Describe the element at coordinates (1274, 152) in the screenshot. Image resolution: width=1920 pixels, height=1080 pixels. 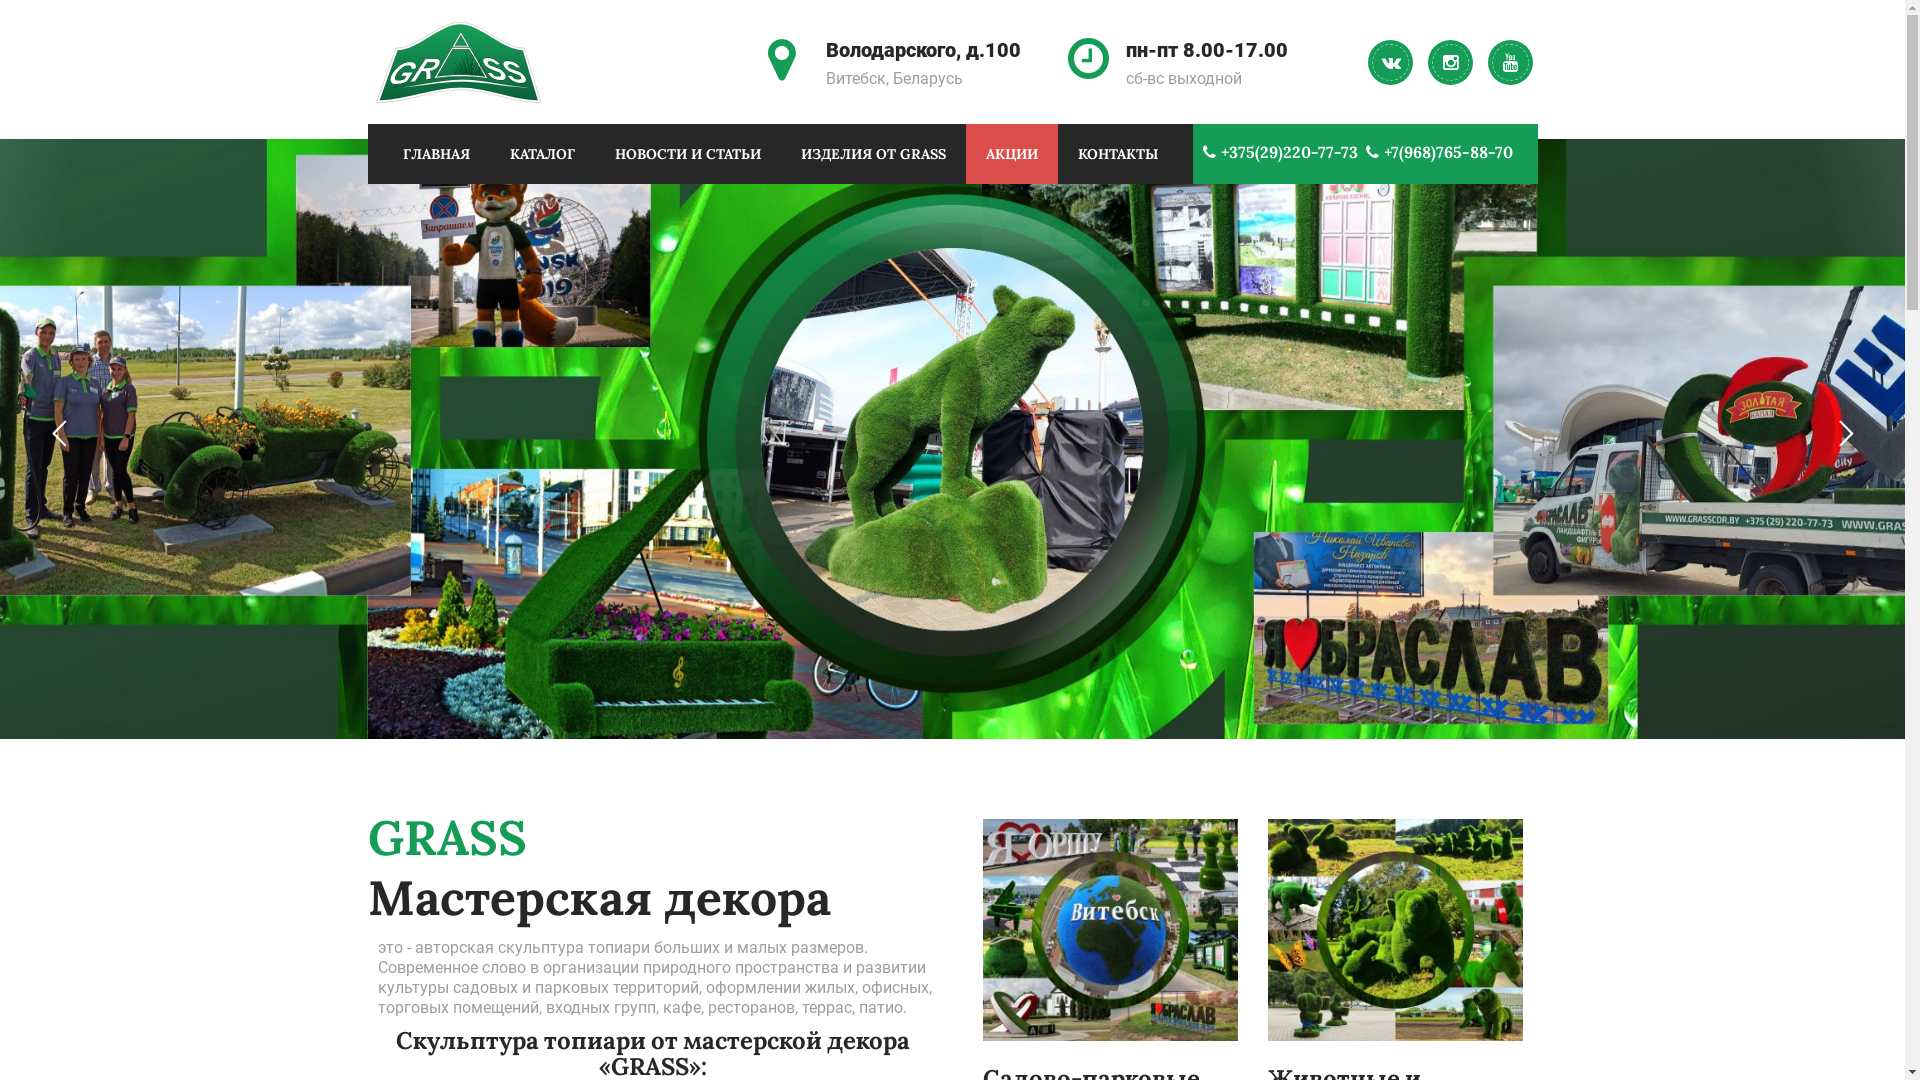
I see `+375(29)220-77-73` at that location.